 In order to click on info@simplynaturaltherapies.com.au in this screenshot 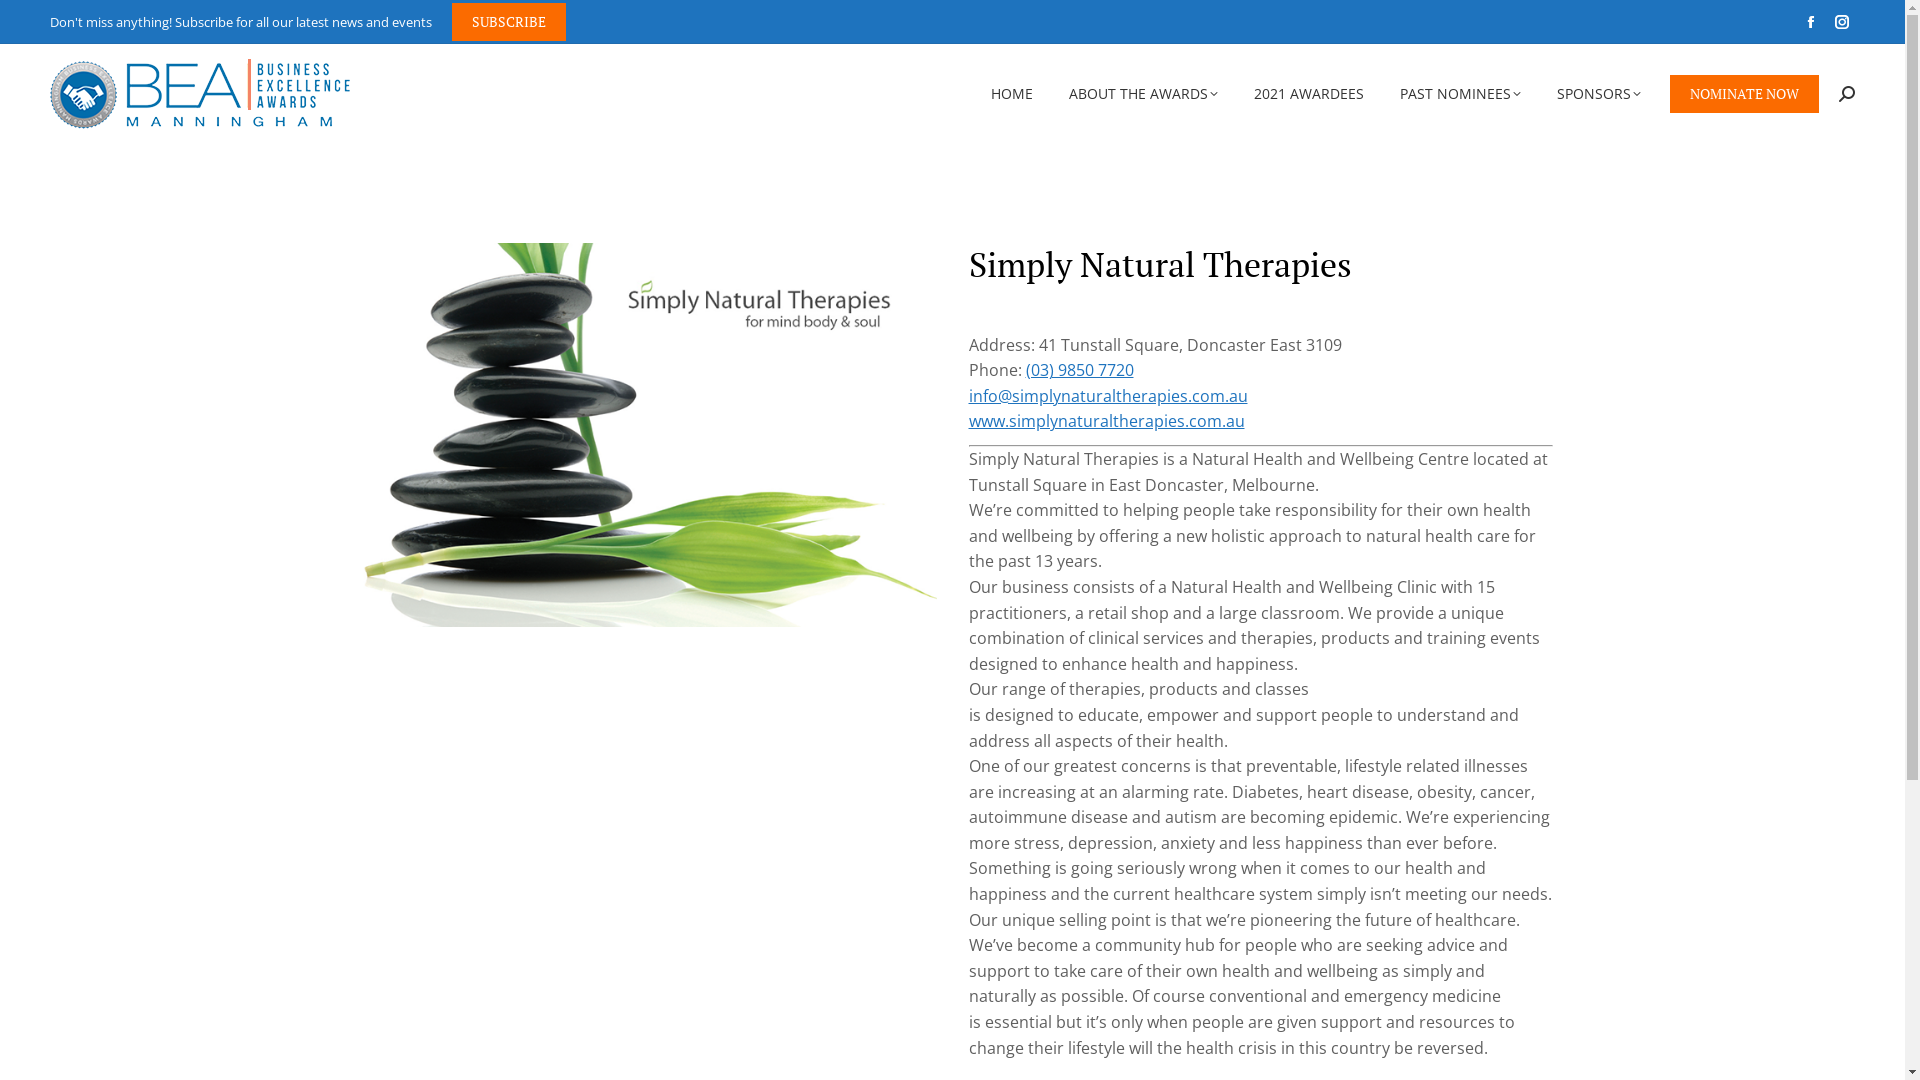, I will do `click(1108, 396)`.